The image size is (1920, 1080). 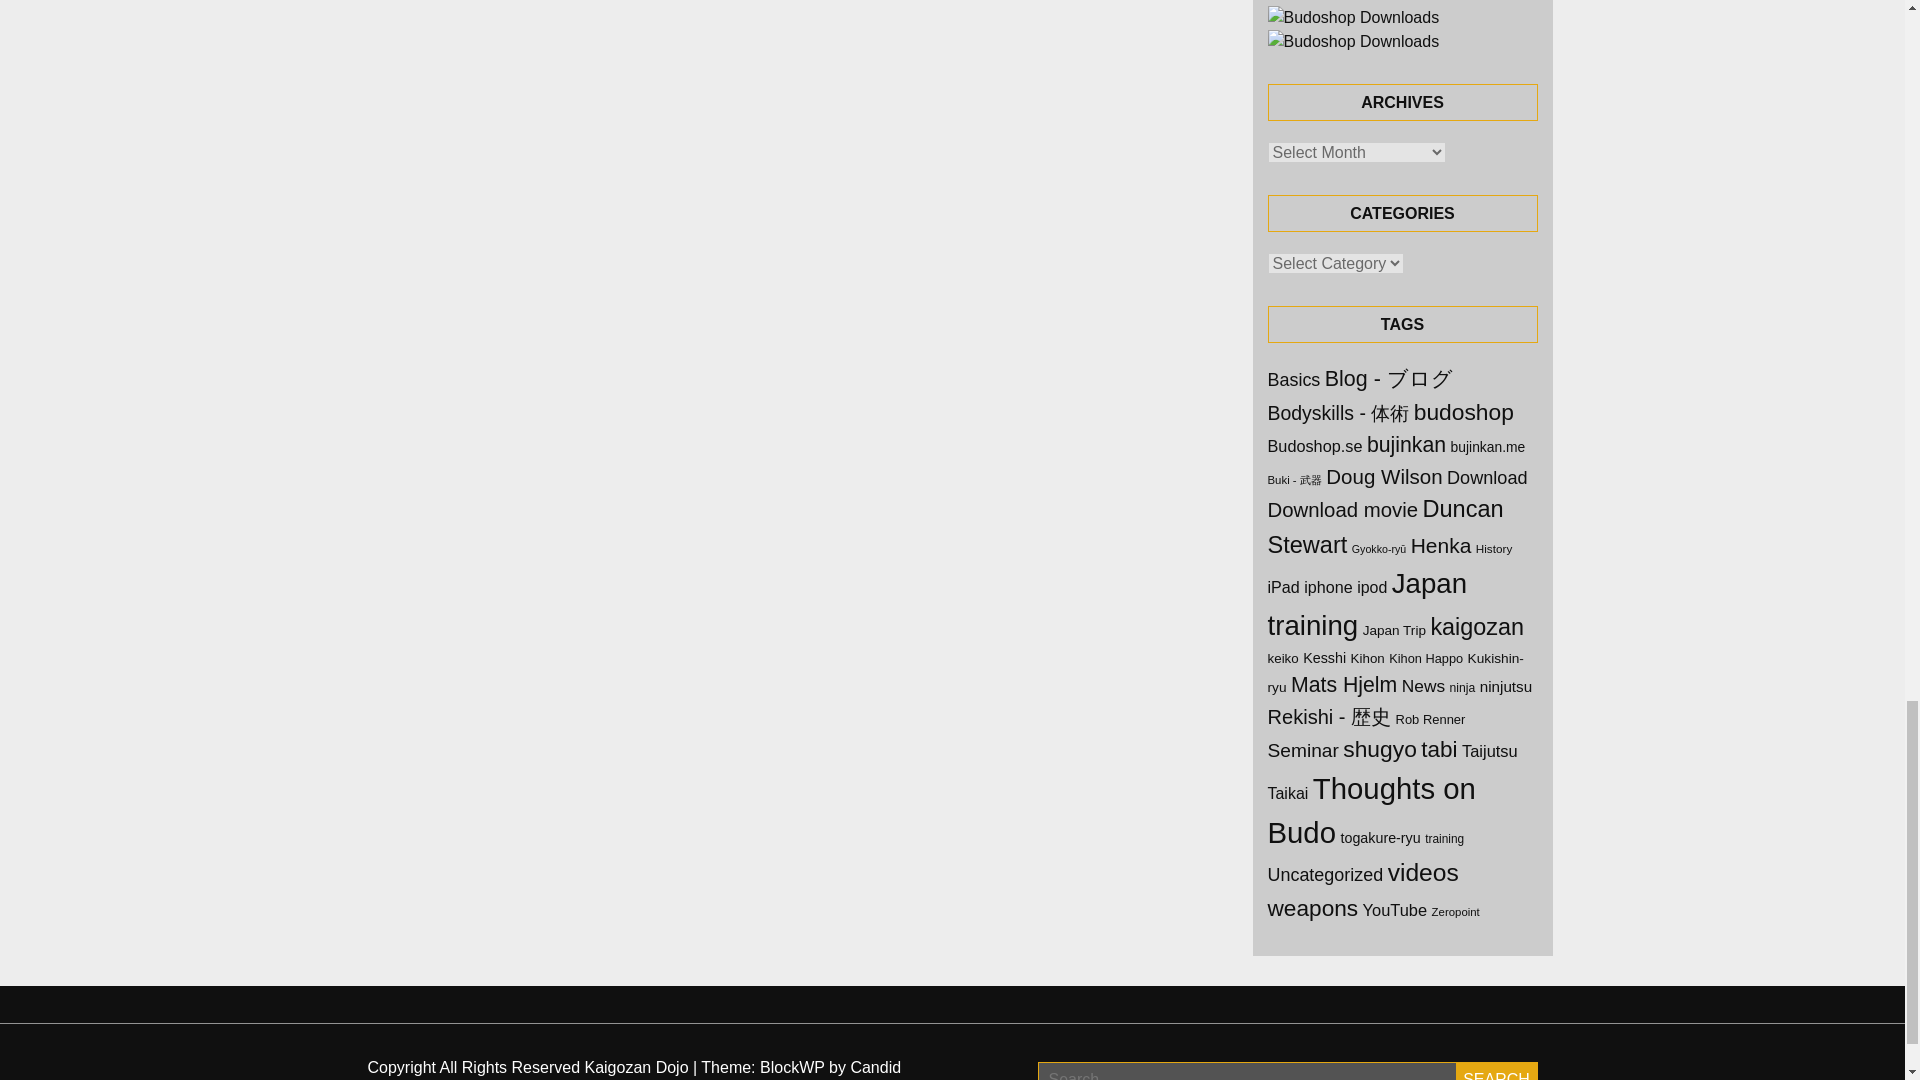 I want to click on Budoshop Downloads, so click(x=1354, y=42).